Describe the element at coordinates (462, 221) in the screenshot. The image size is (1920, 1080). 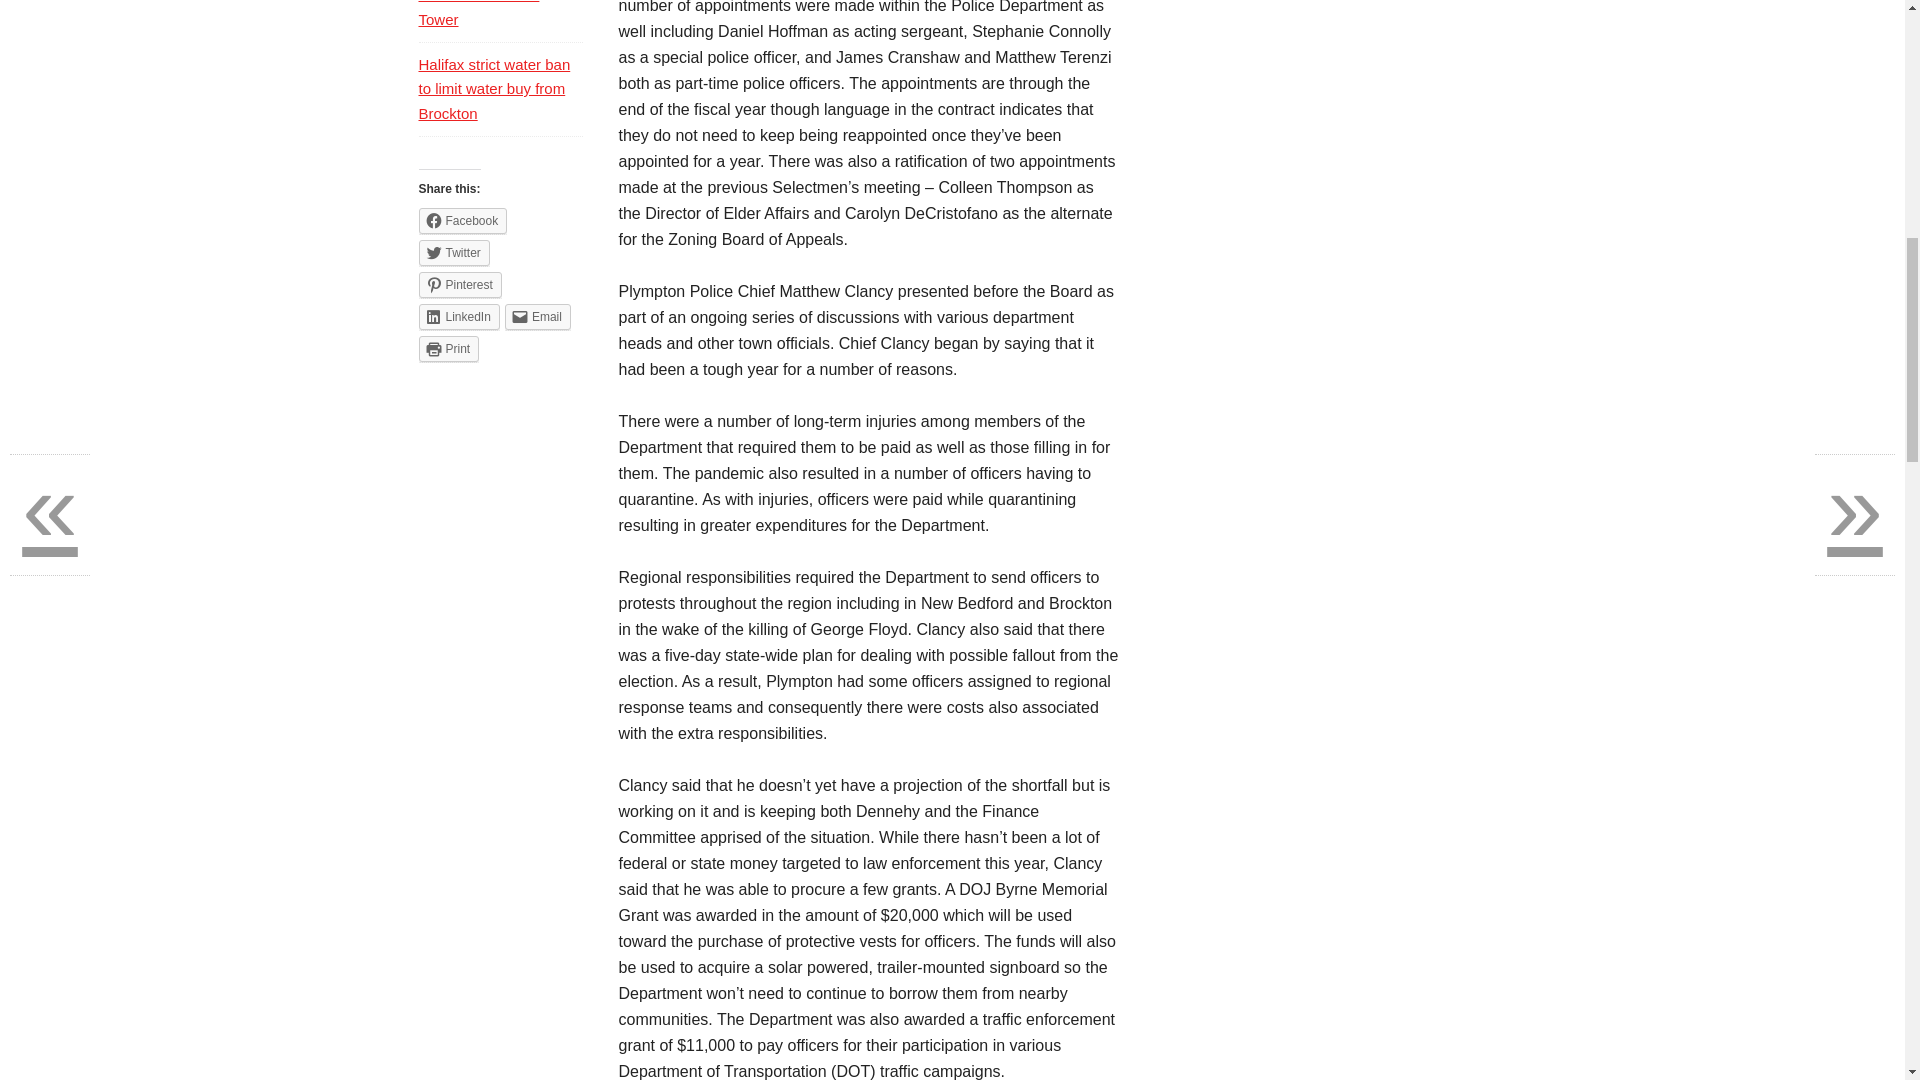
I see `Click to share on Facebook` at that location.